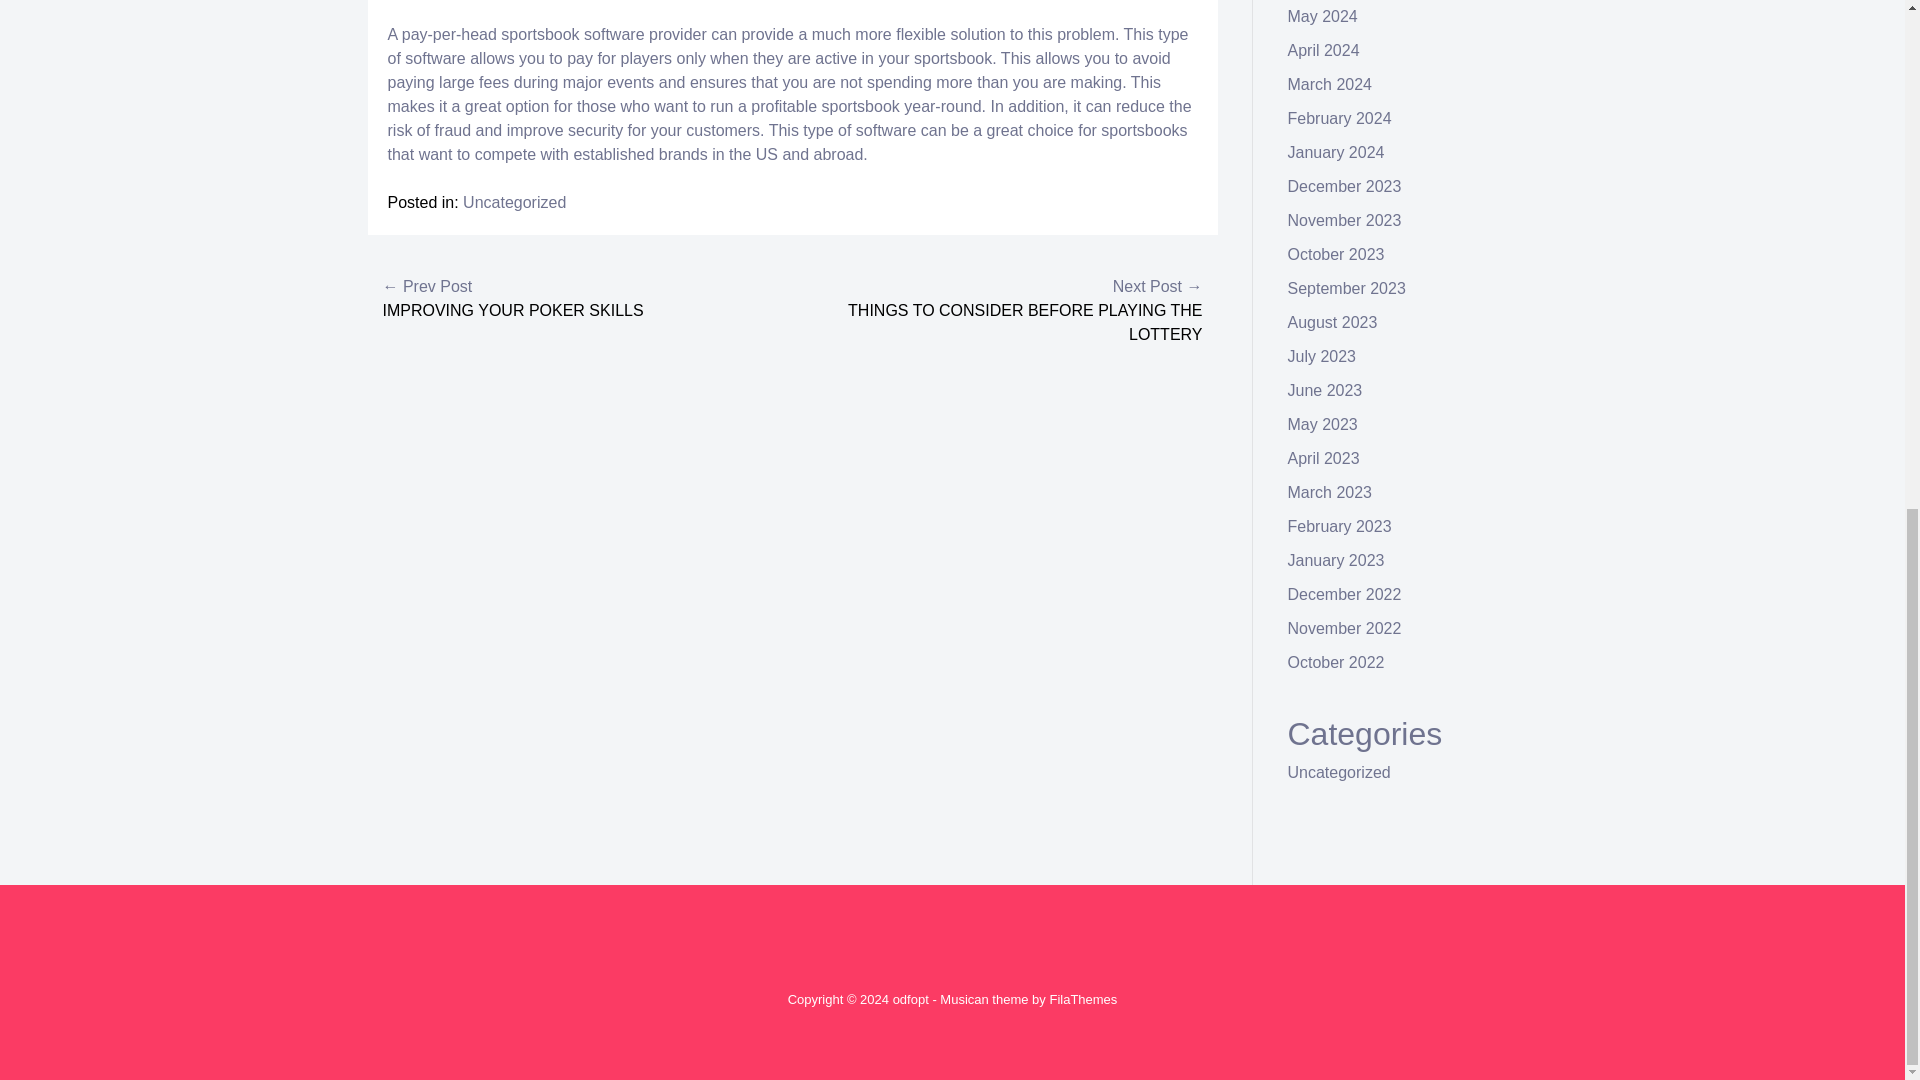 The image size is (1920, 1080). What do you see at coordinates (1330, 84) in the screenshot?
I see `March 2024` at bounding box center [1330, 84].